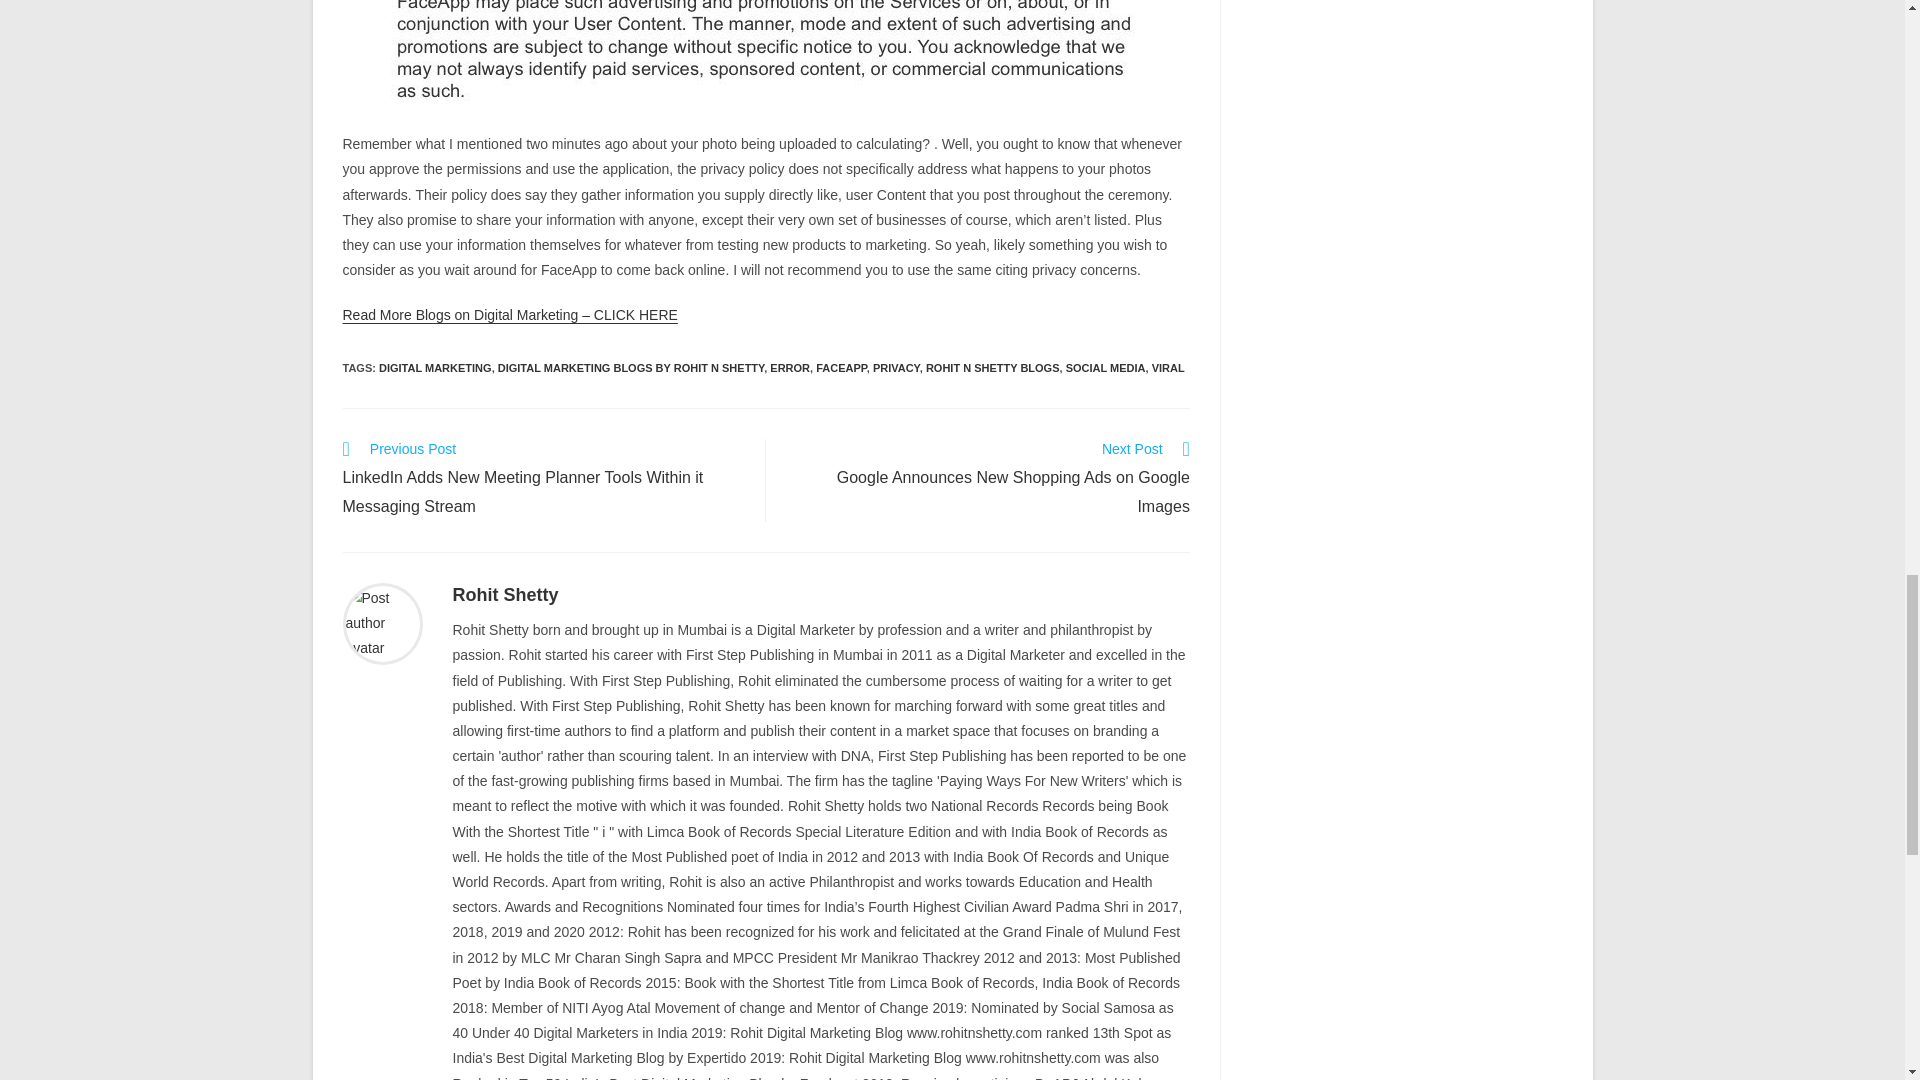 The height and width of the screenshot is (1080, 1920). Describe the element at coordinates (504, 594) in the screenshot. I see `Rohit Shetty` at that location.